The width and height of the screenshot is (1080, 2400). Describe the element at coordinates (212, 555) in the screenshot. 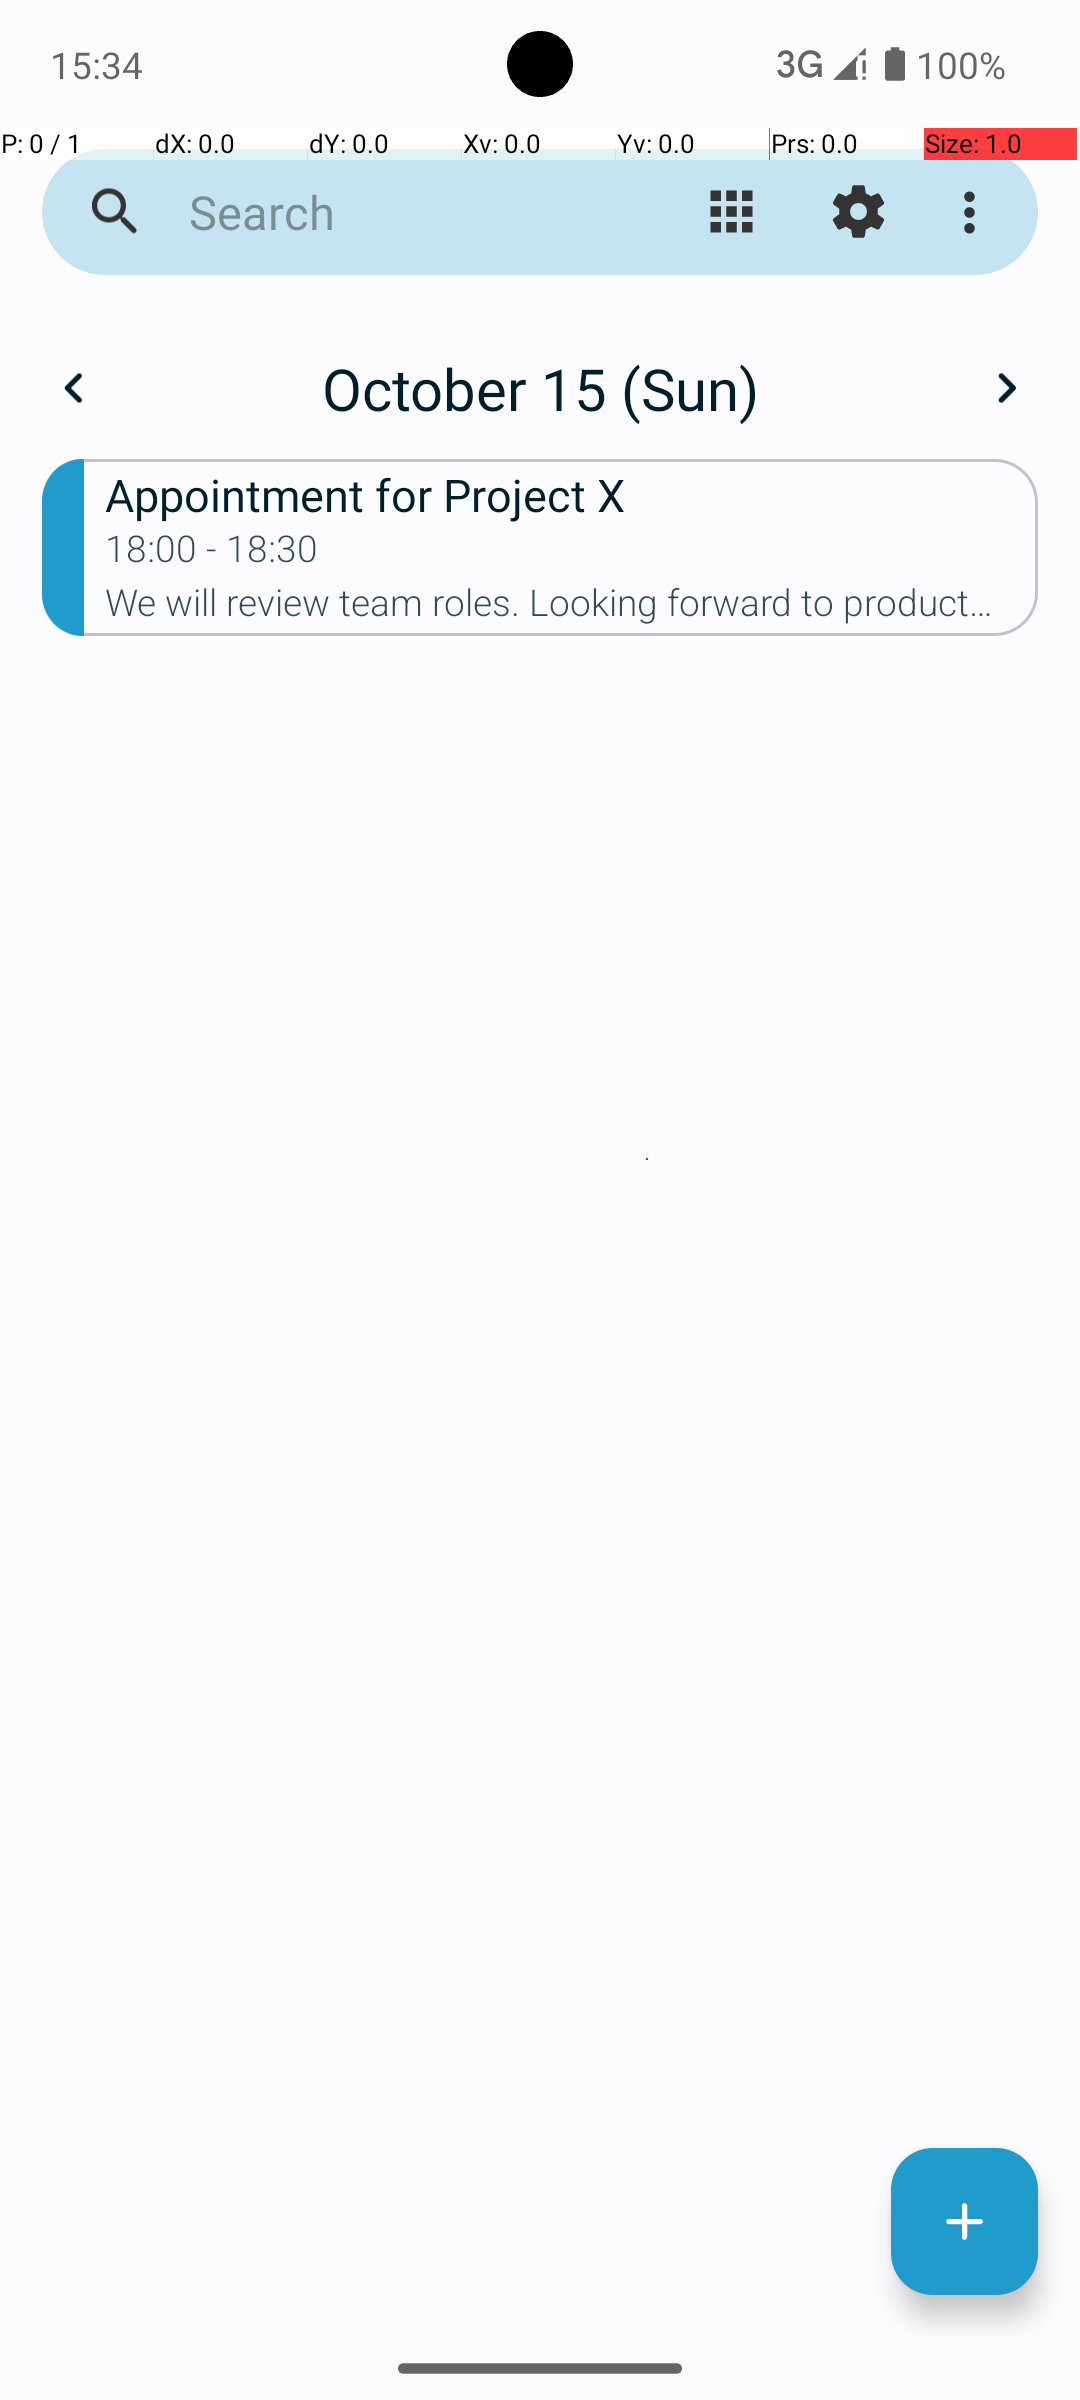

I see `18:00 - 18:30` at that location.